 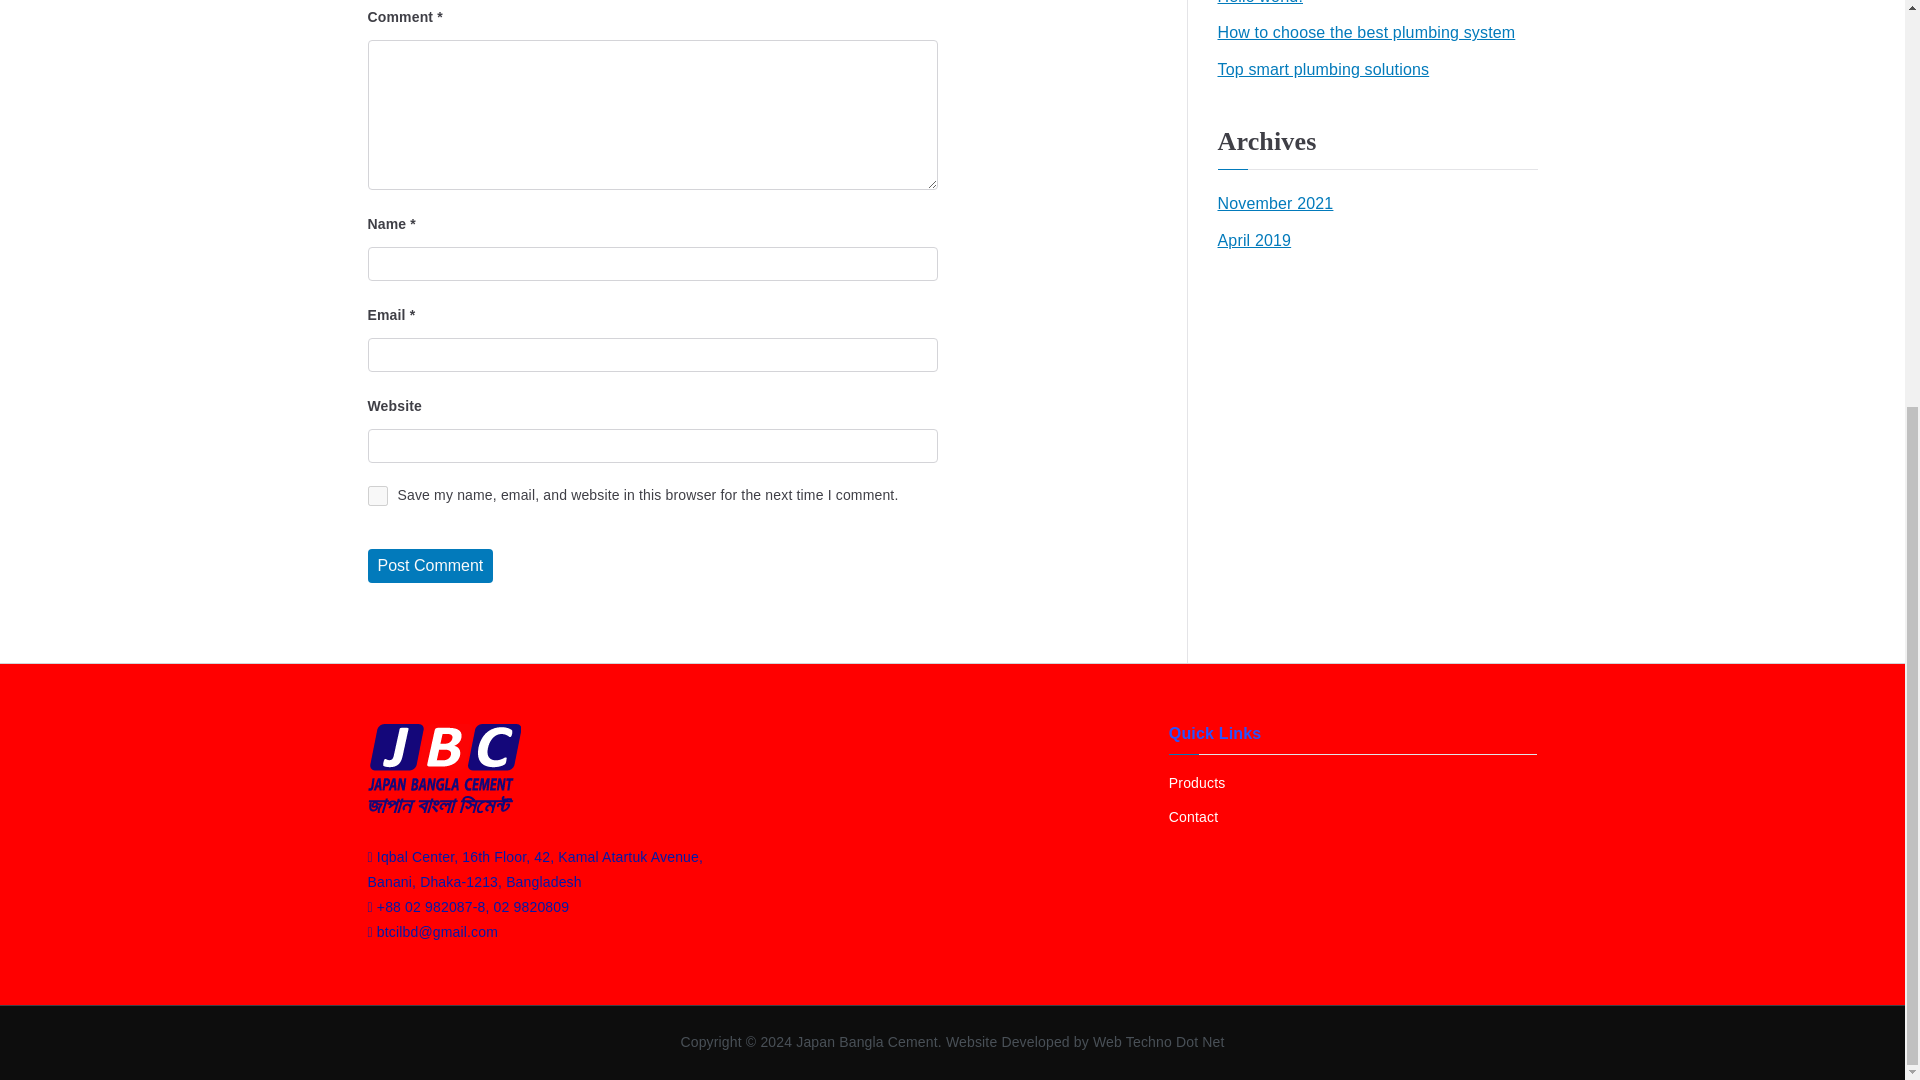 I want to click on yes, so click(x=378, y=496).